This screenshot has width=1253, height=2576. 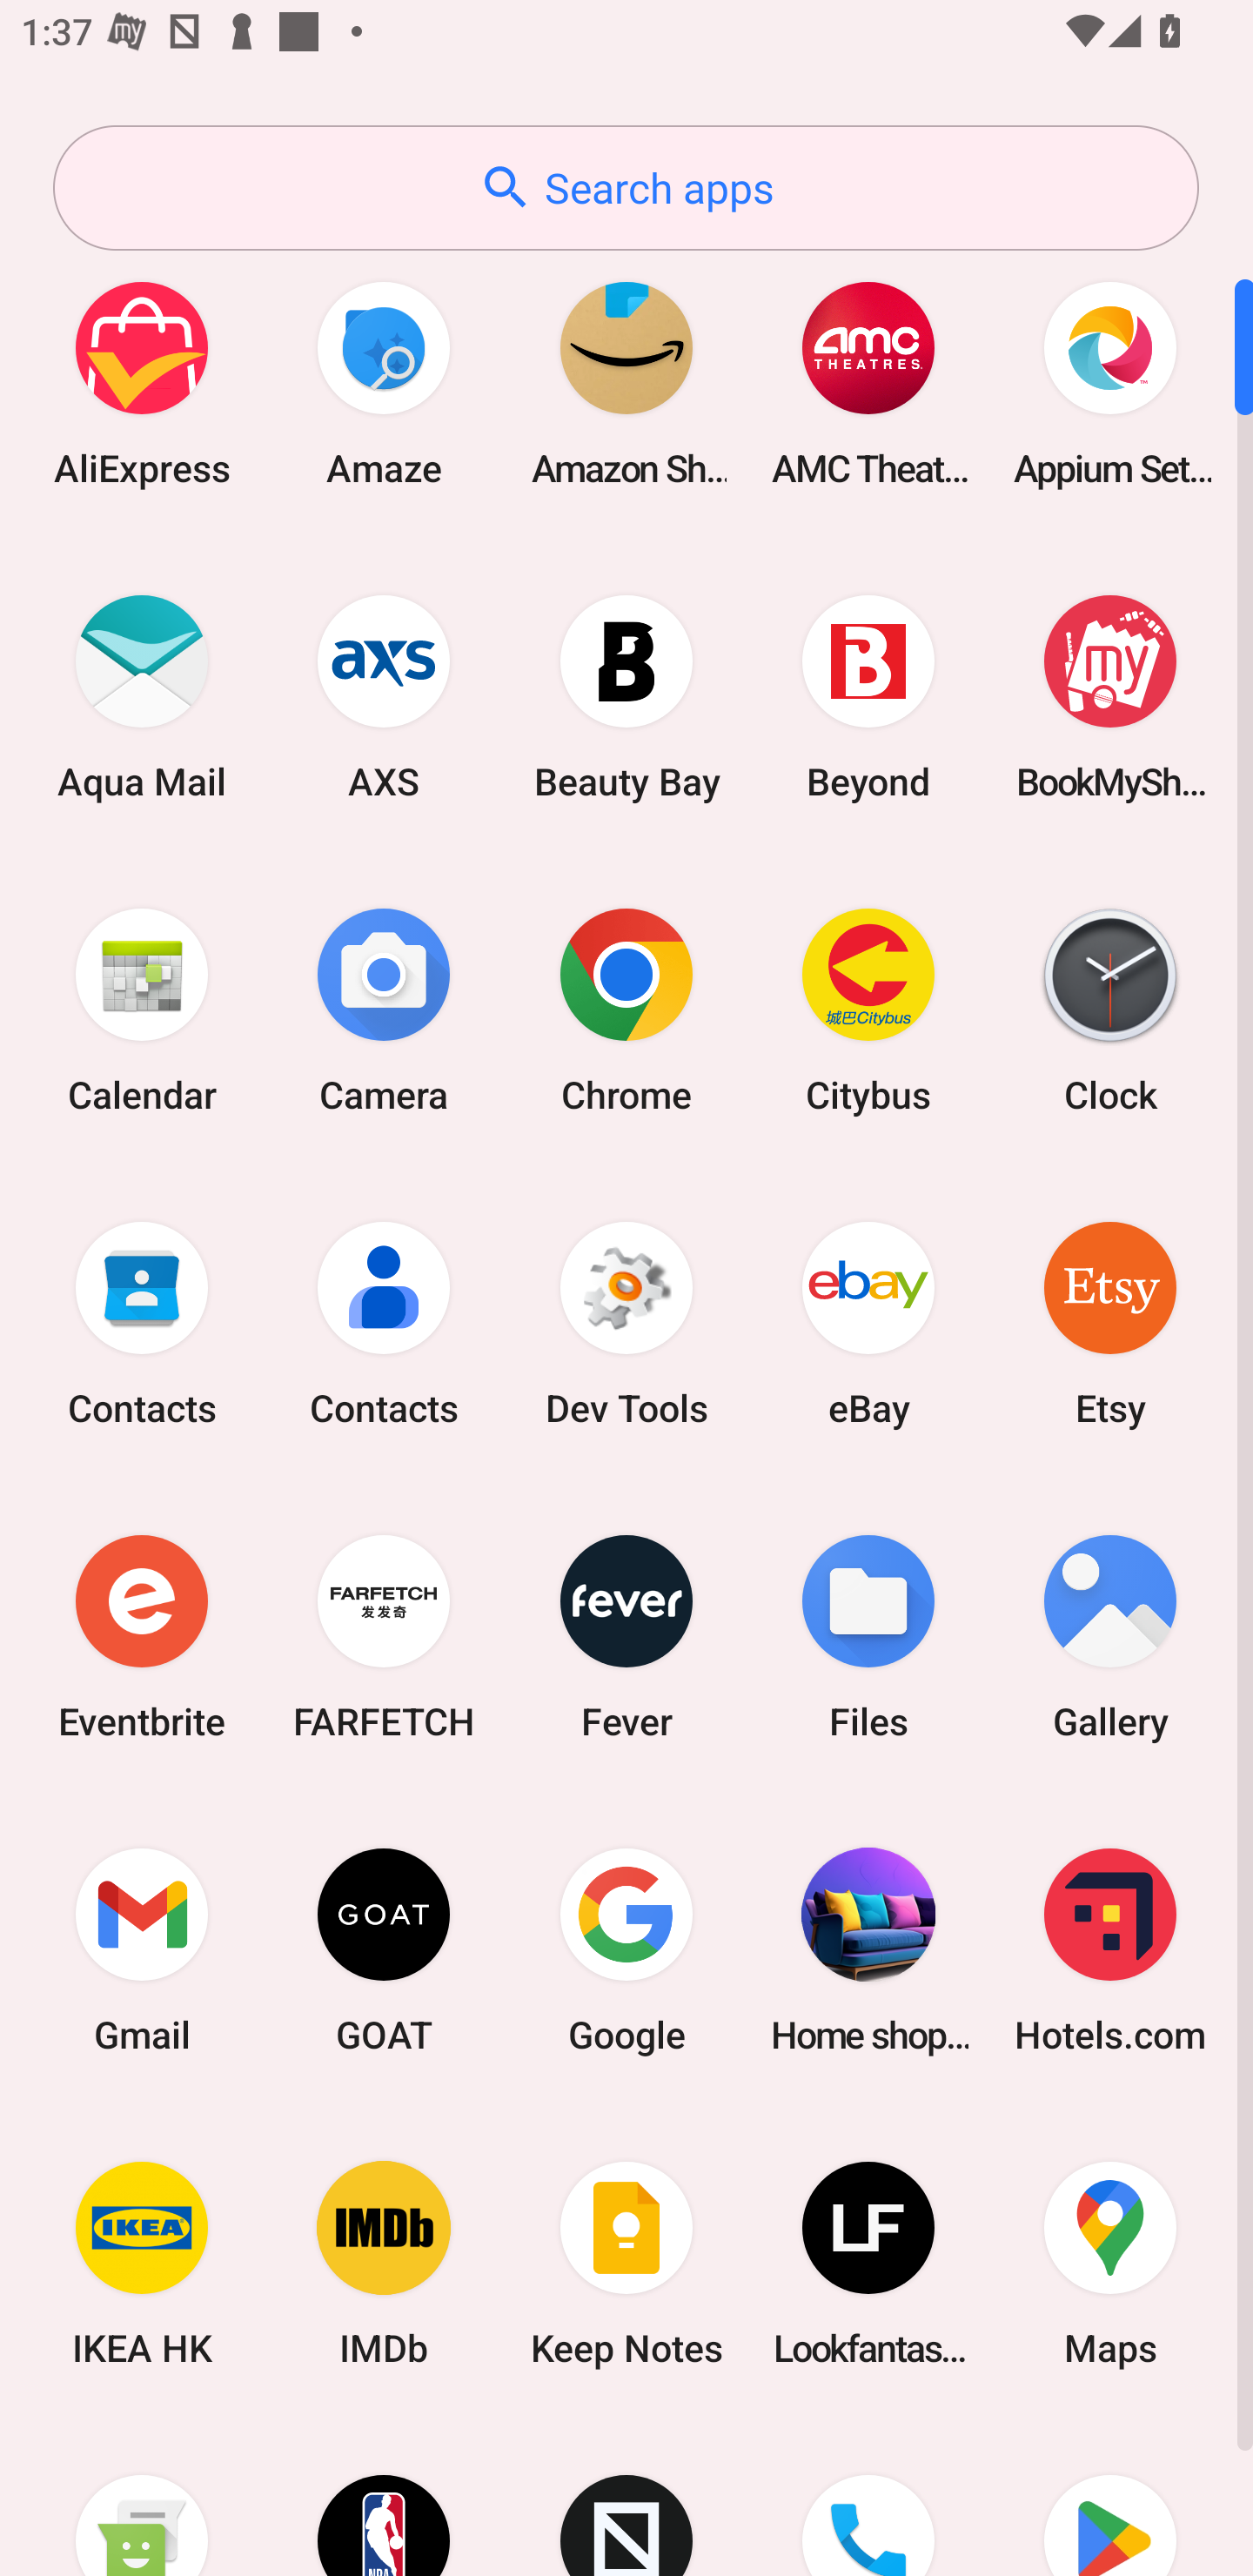 I want to click on AliExpress, so click(x=142, y=383).